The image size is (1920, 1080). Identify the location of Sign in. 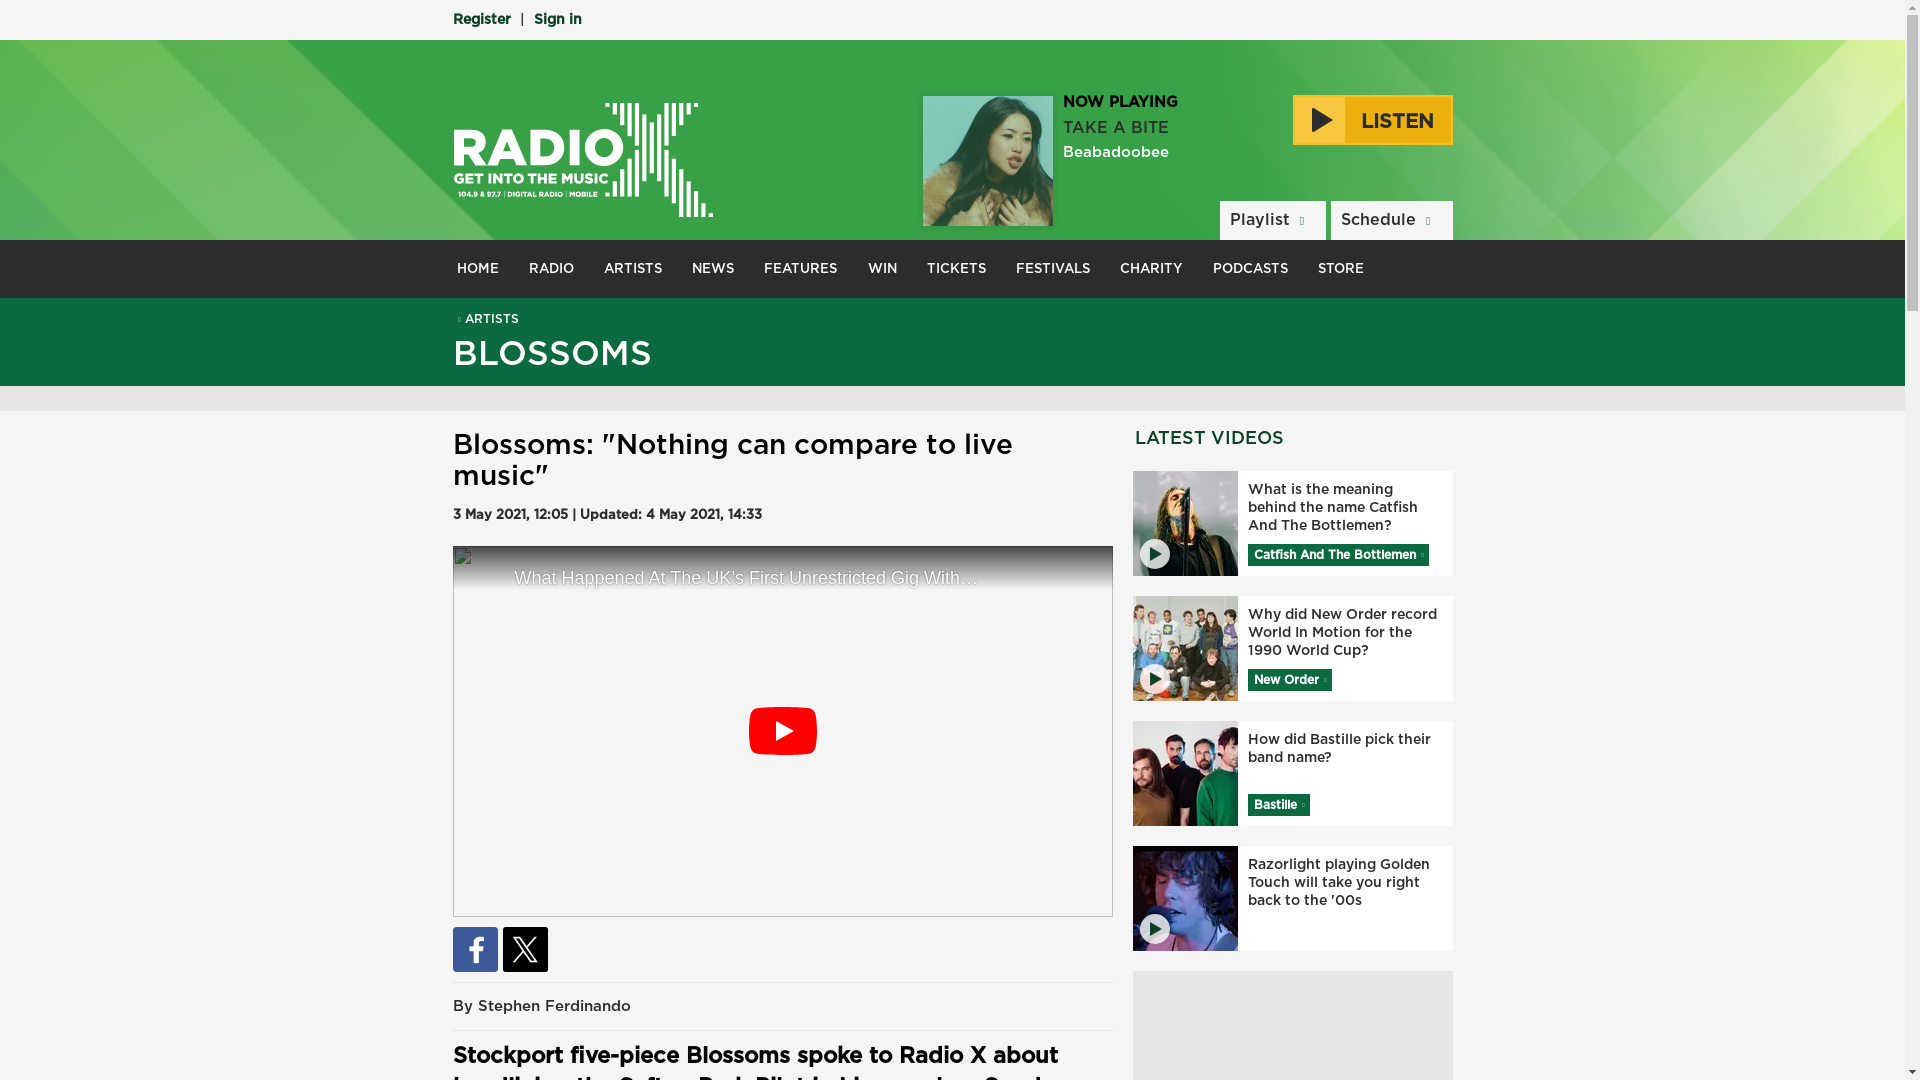
(557, 20).